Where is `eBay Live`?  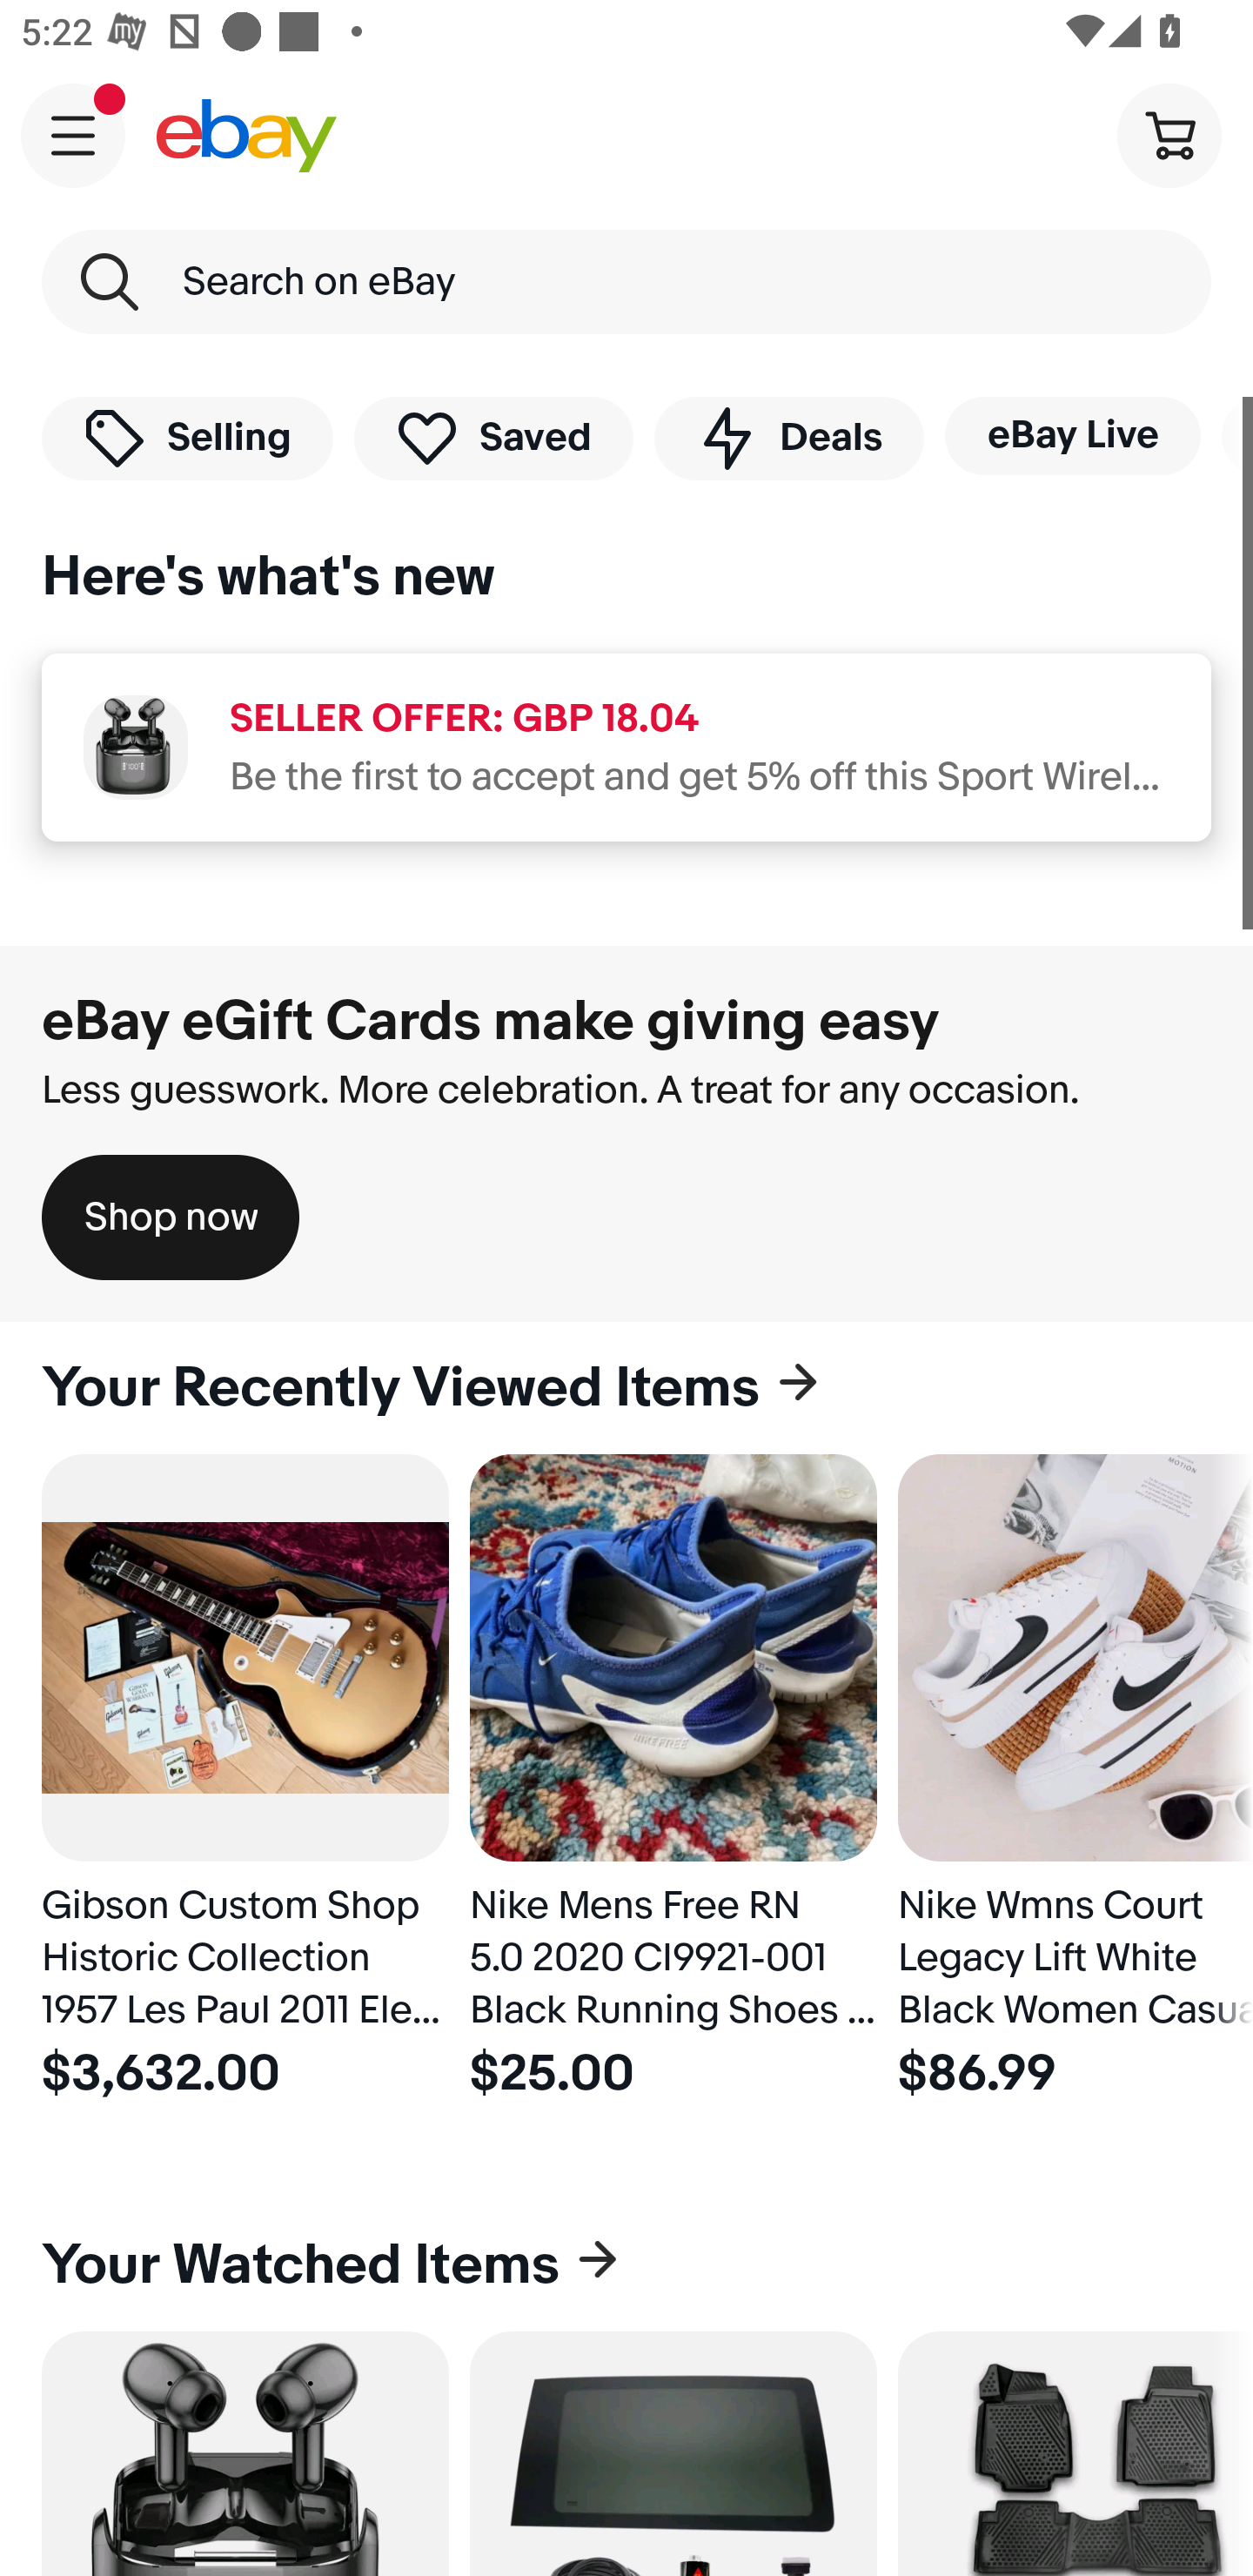 eBay Live is located at coordinates (1072, 435).